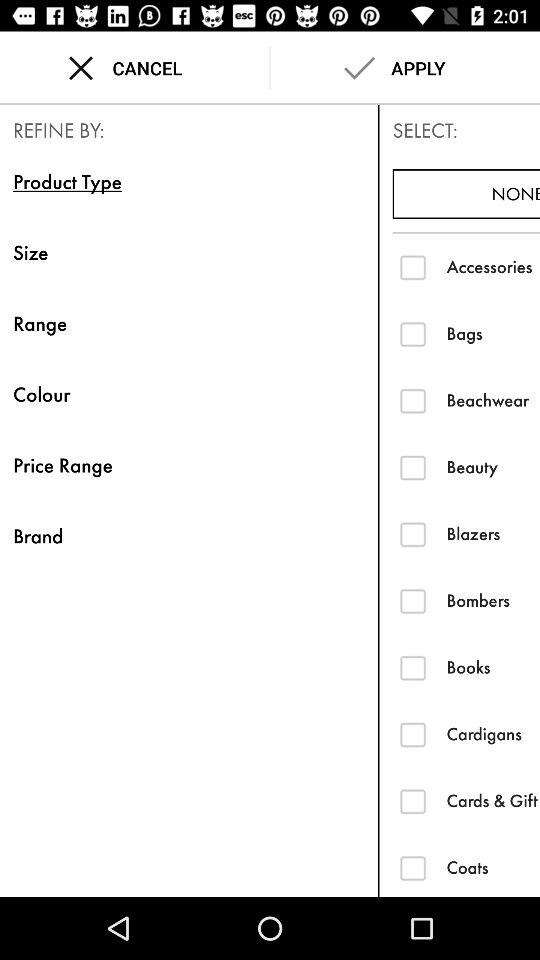 Image resolution: width=540 pixels, height=960 pixels. What do you see at coordinates (493, 400) in the screenshot?
I see `jump to the beachwear icon` at bounding box center [493, 400].